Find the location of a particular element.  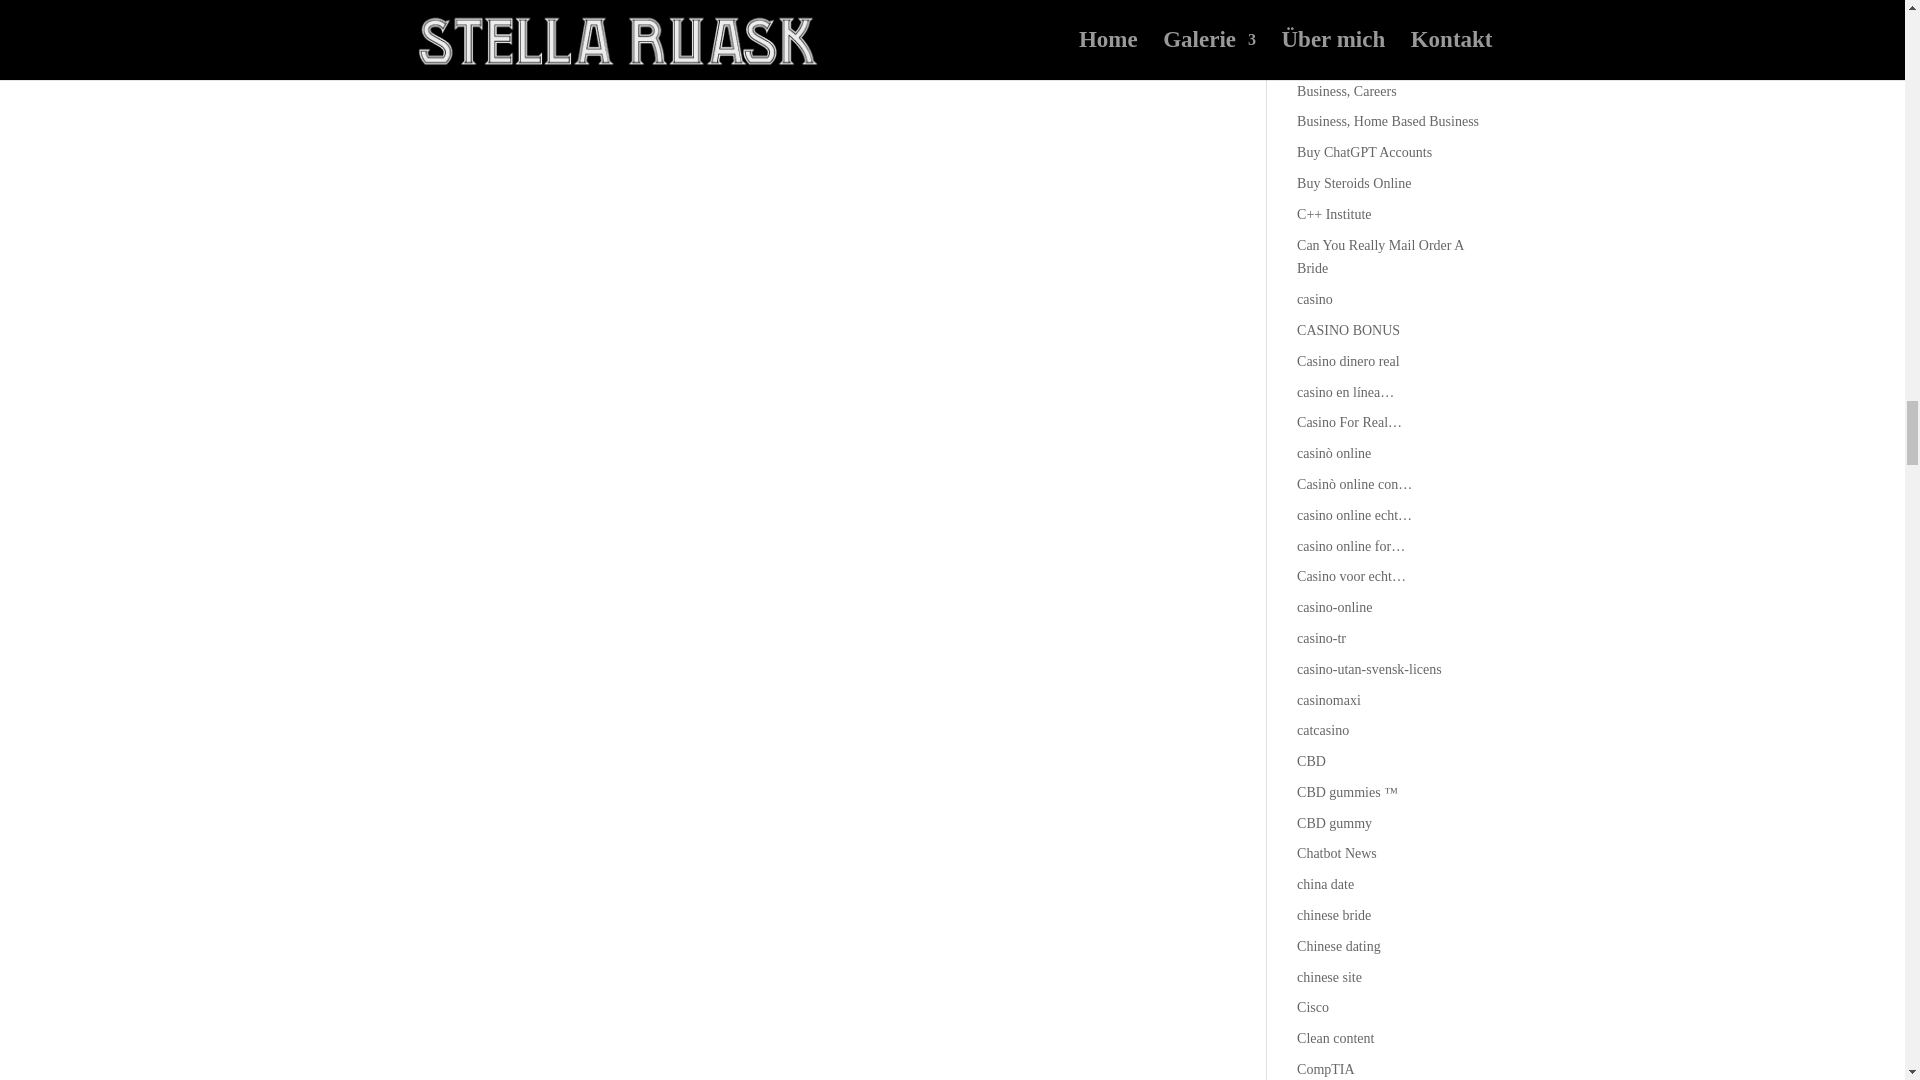

Business, Home Based Business is located at coordinates (1388, 121).